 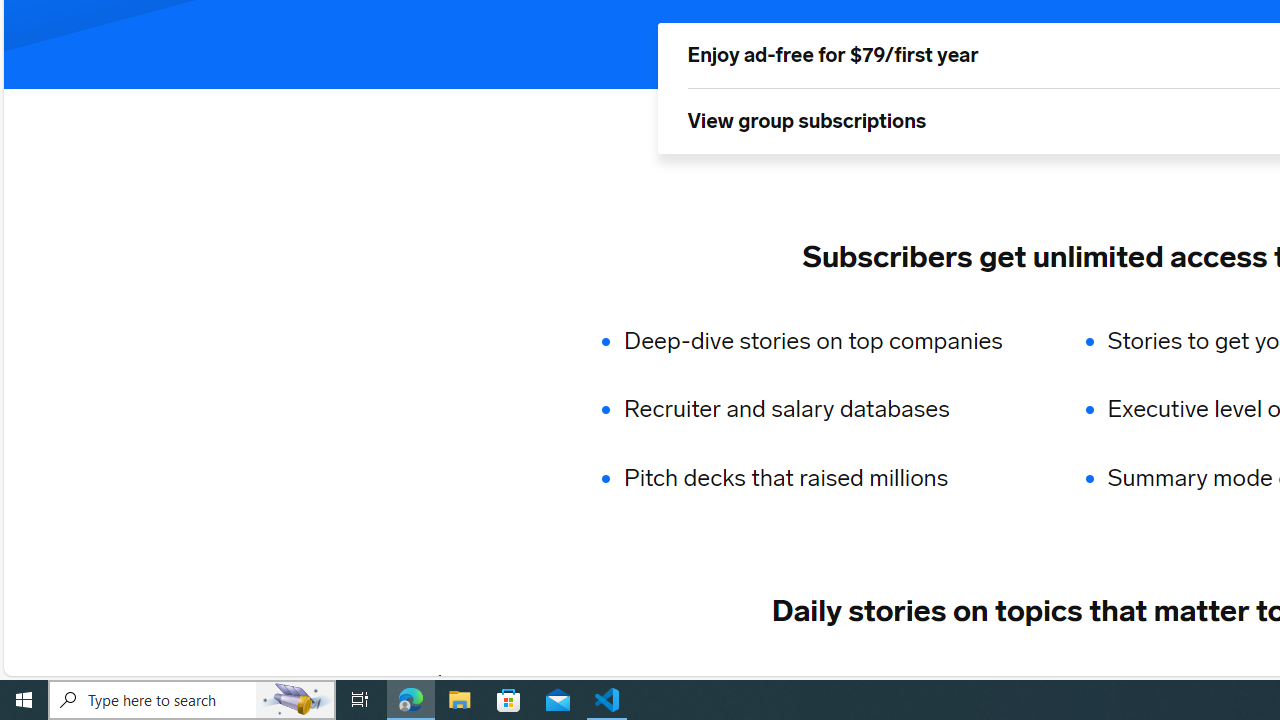 What do you see at coordinates (744, 681) in the screenshot?
I see `RETAIL` at bounding box center [744, 681].